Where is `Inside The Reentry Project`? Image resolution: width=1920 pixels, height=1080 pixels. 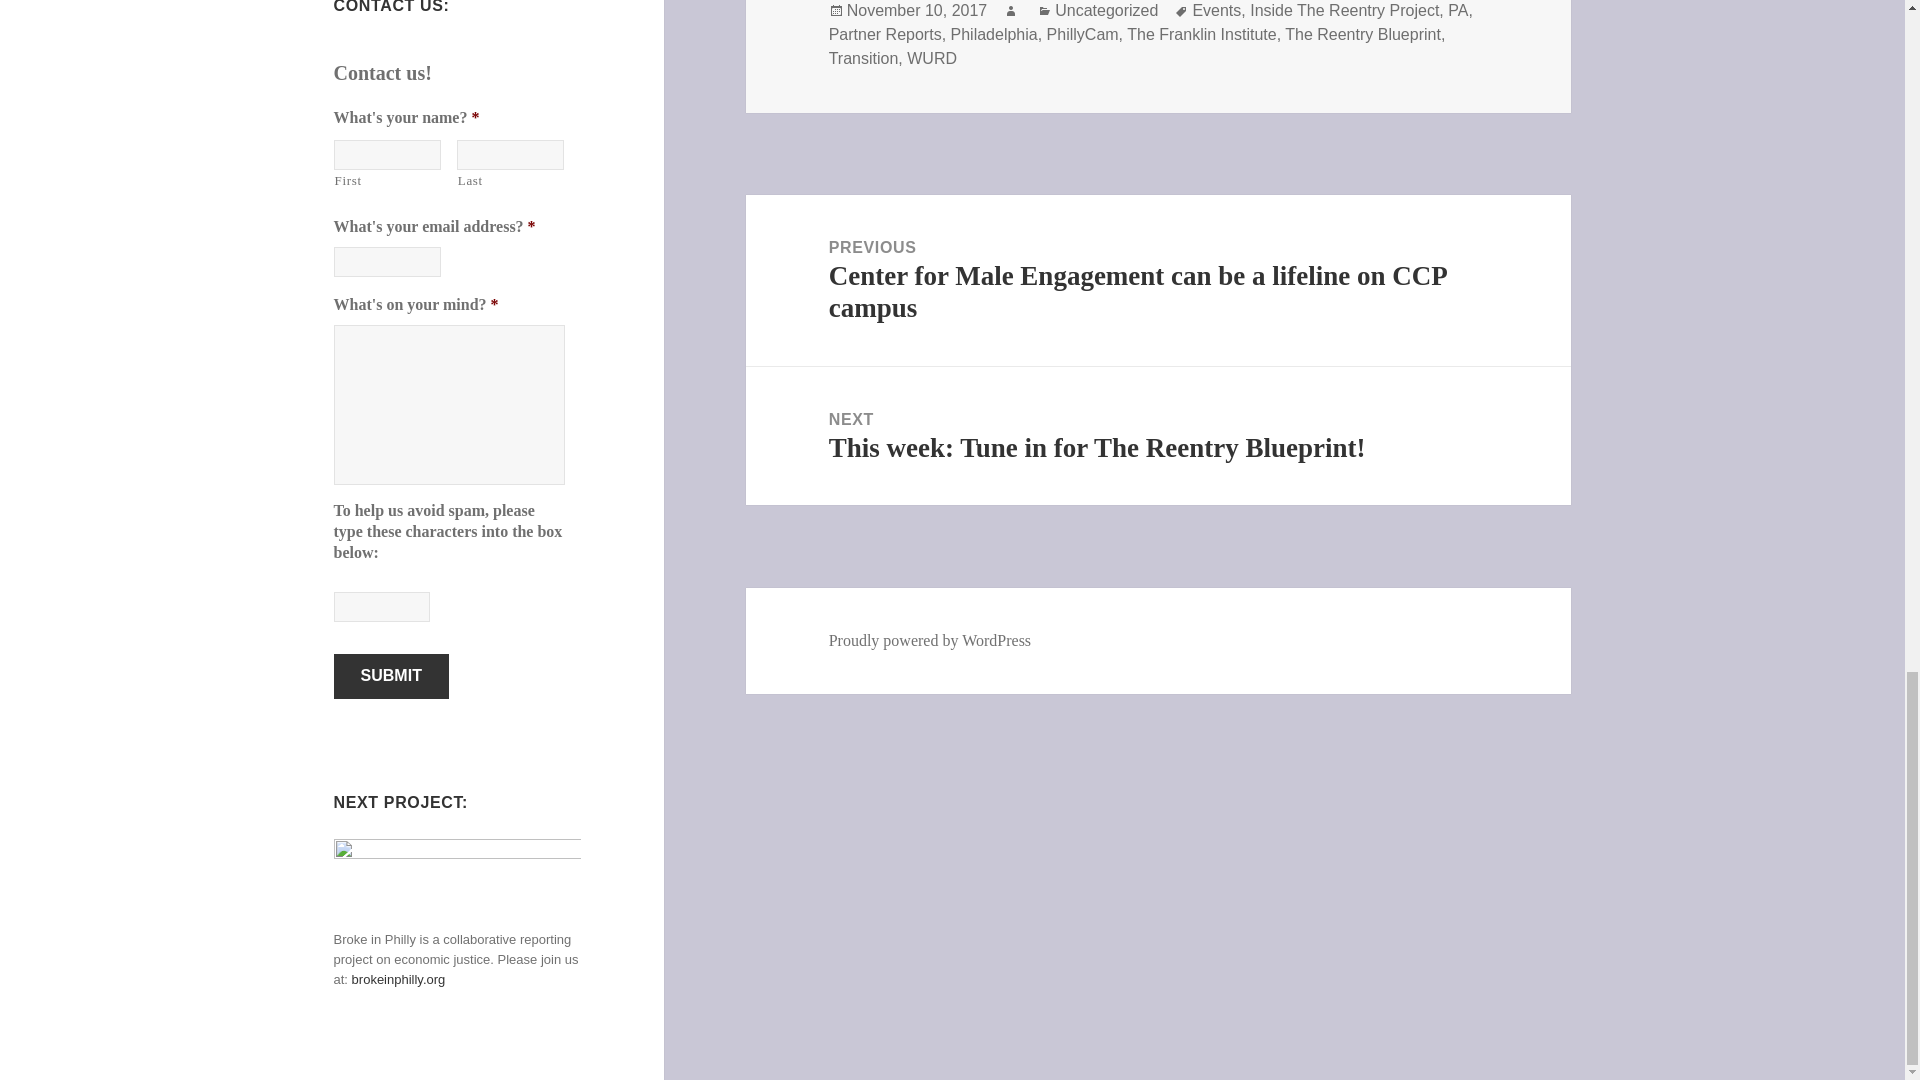
Inside The Reentry Project is located at coordinates (1344, 11).